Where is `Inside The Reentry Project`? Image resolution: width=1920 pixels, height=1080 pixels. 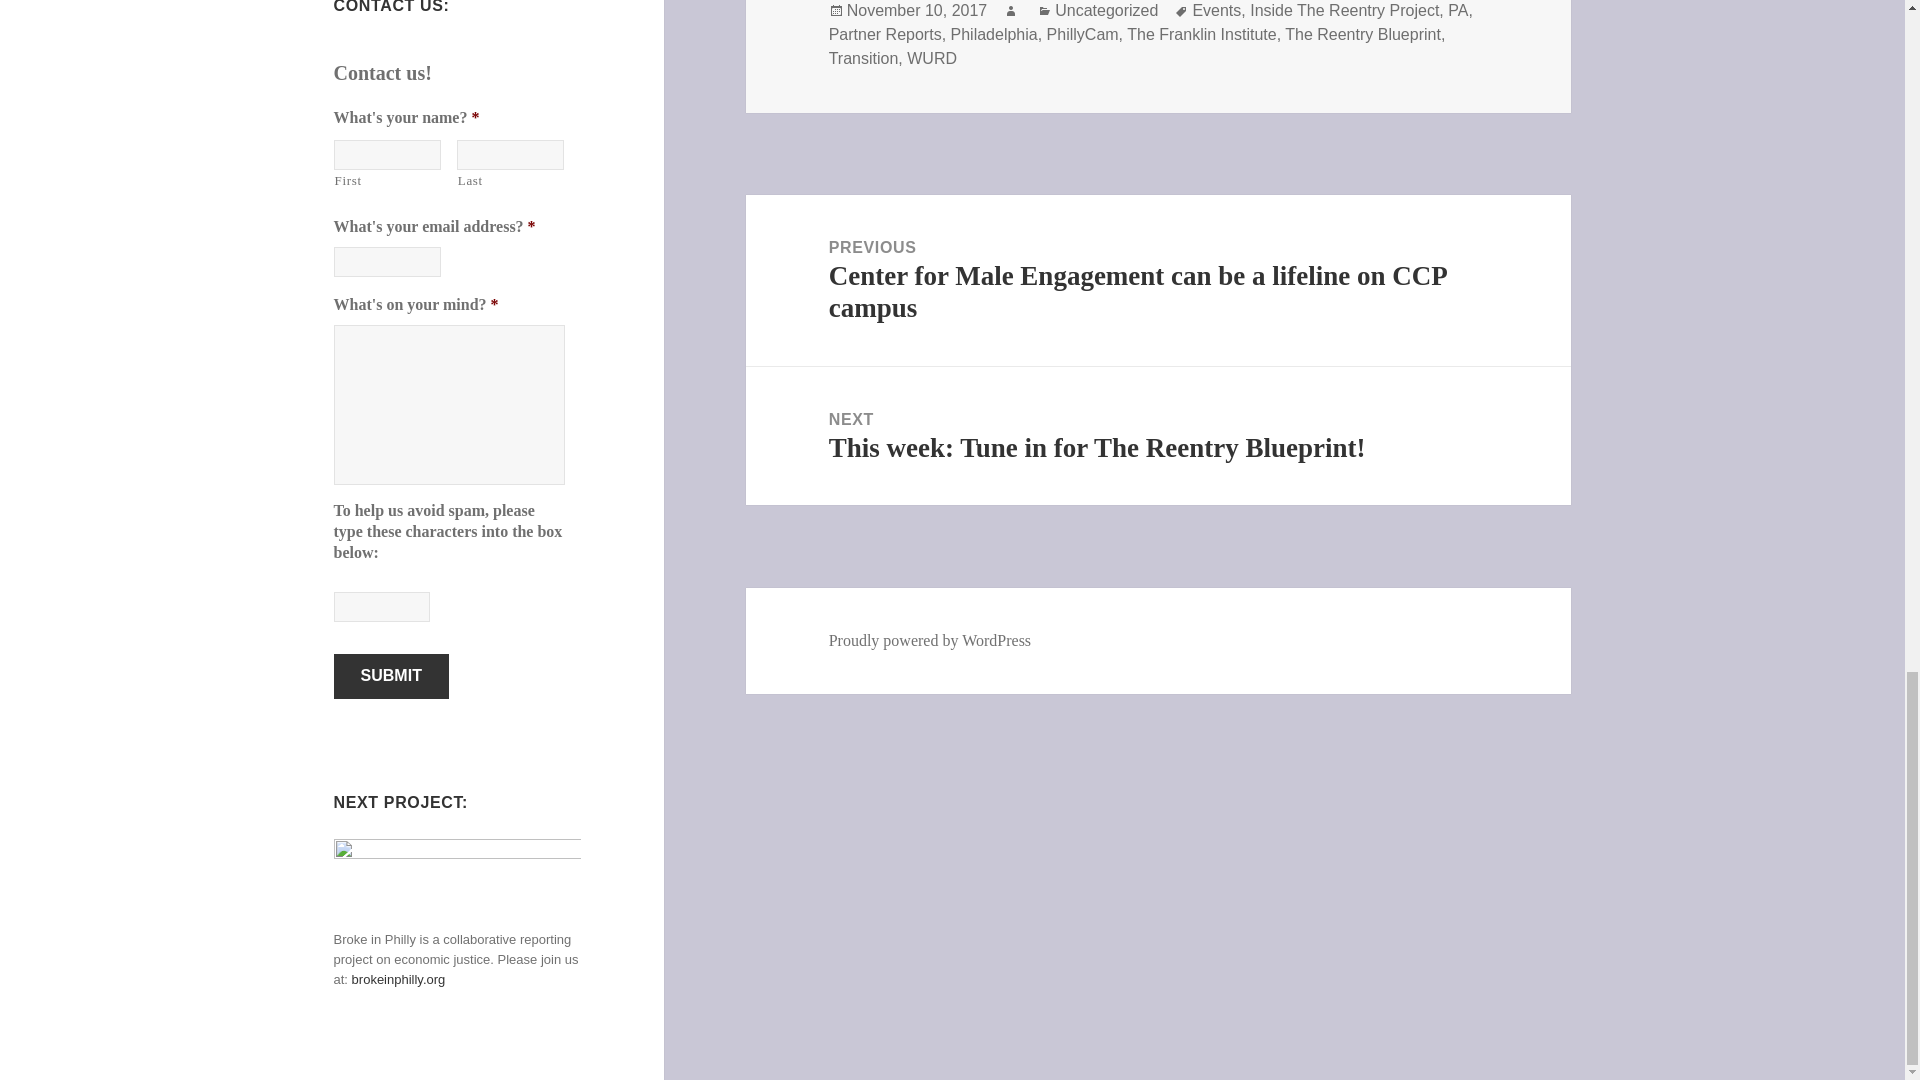
Inside The Reentry Project is located at coordinates (1344, 11).